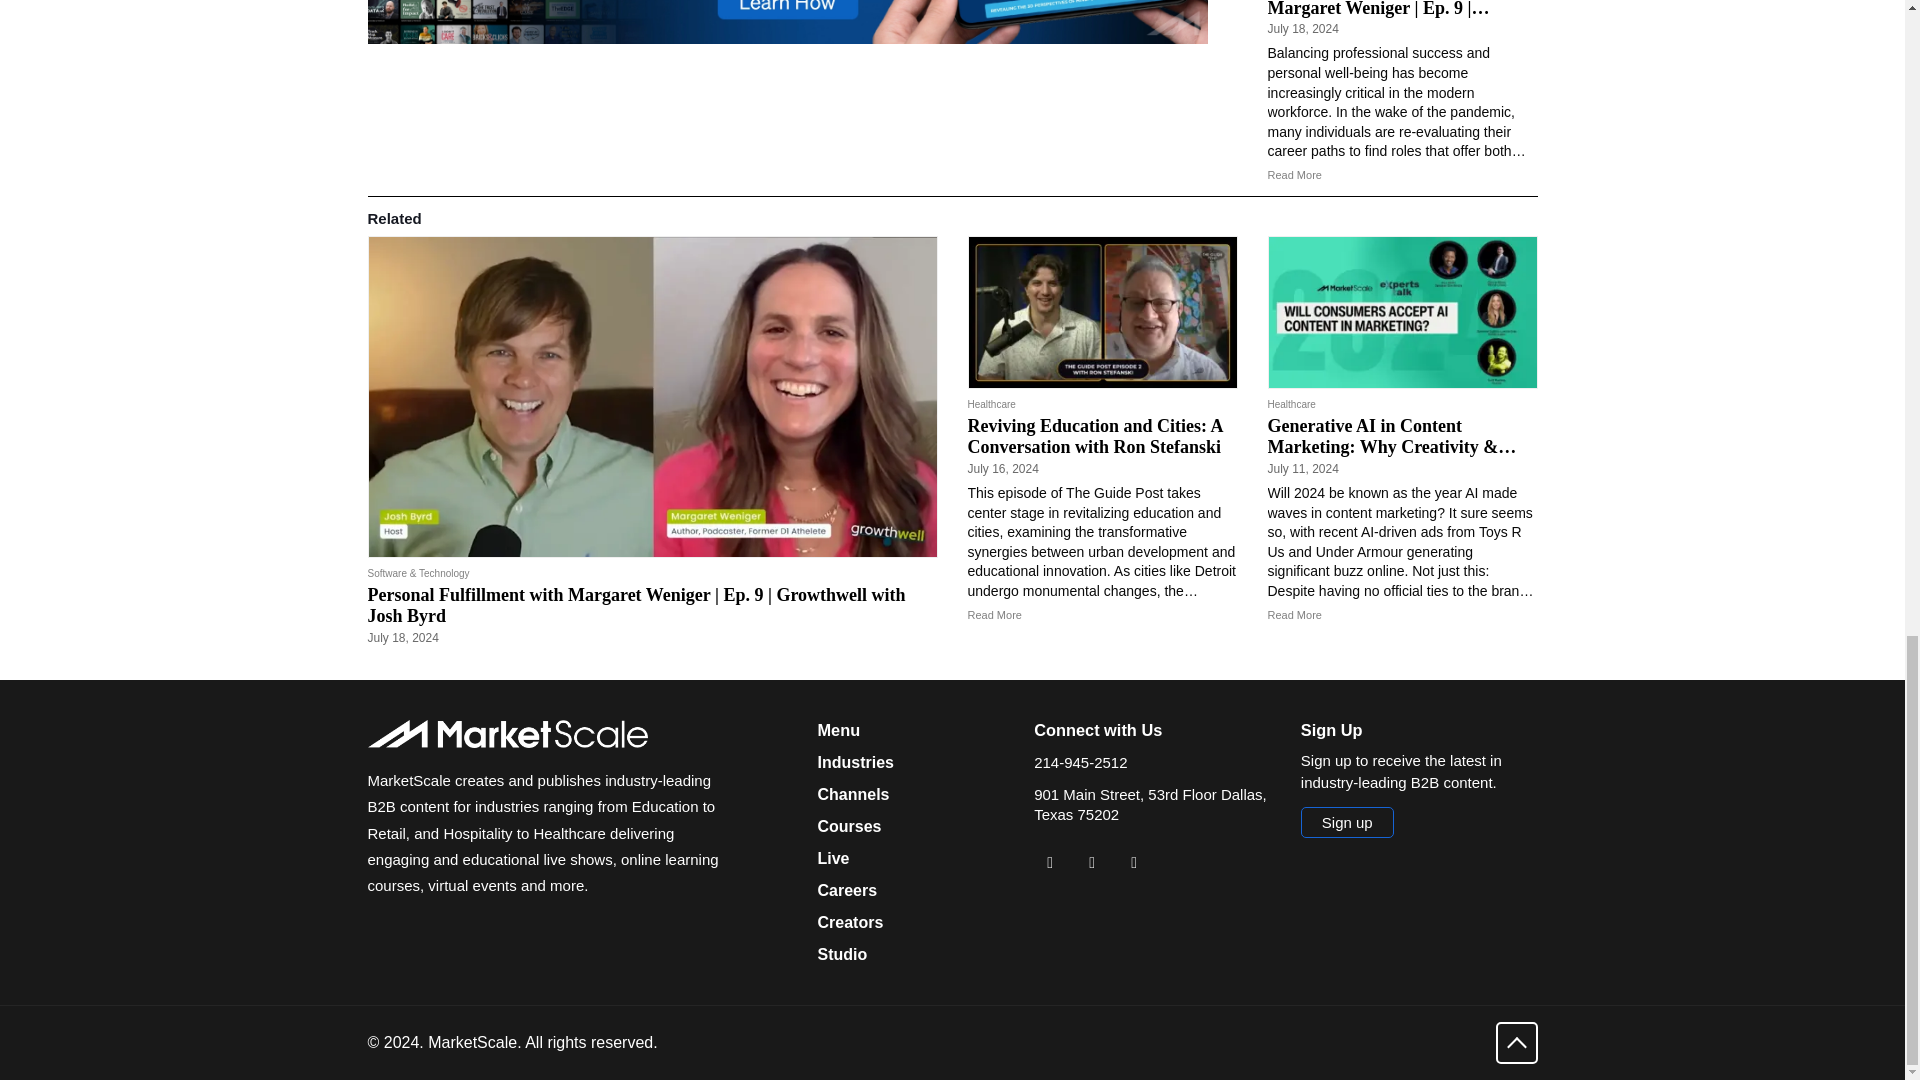 The width and height of the screenshot is (1920, 1080). I want to click on Share on Linkedin, so click(1050, 862).